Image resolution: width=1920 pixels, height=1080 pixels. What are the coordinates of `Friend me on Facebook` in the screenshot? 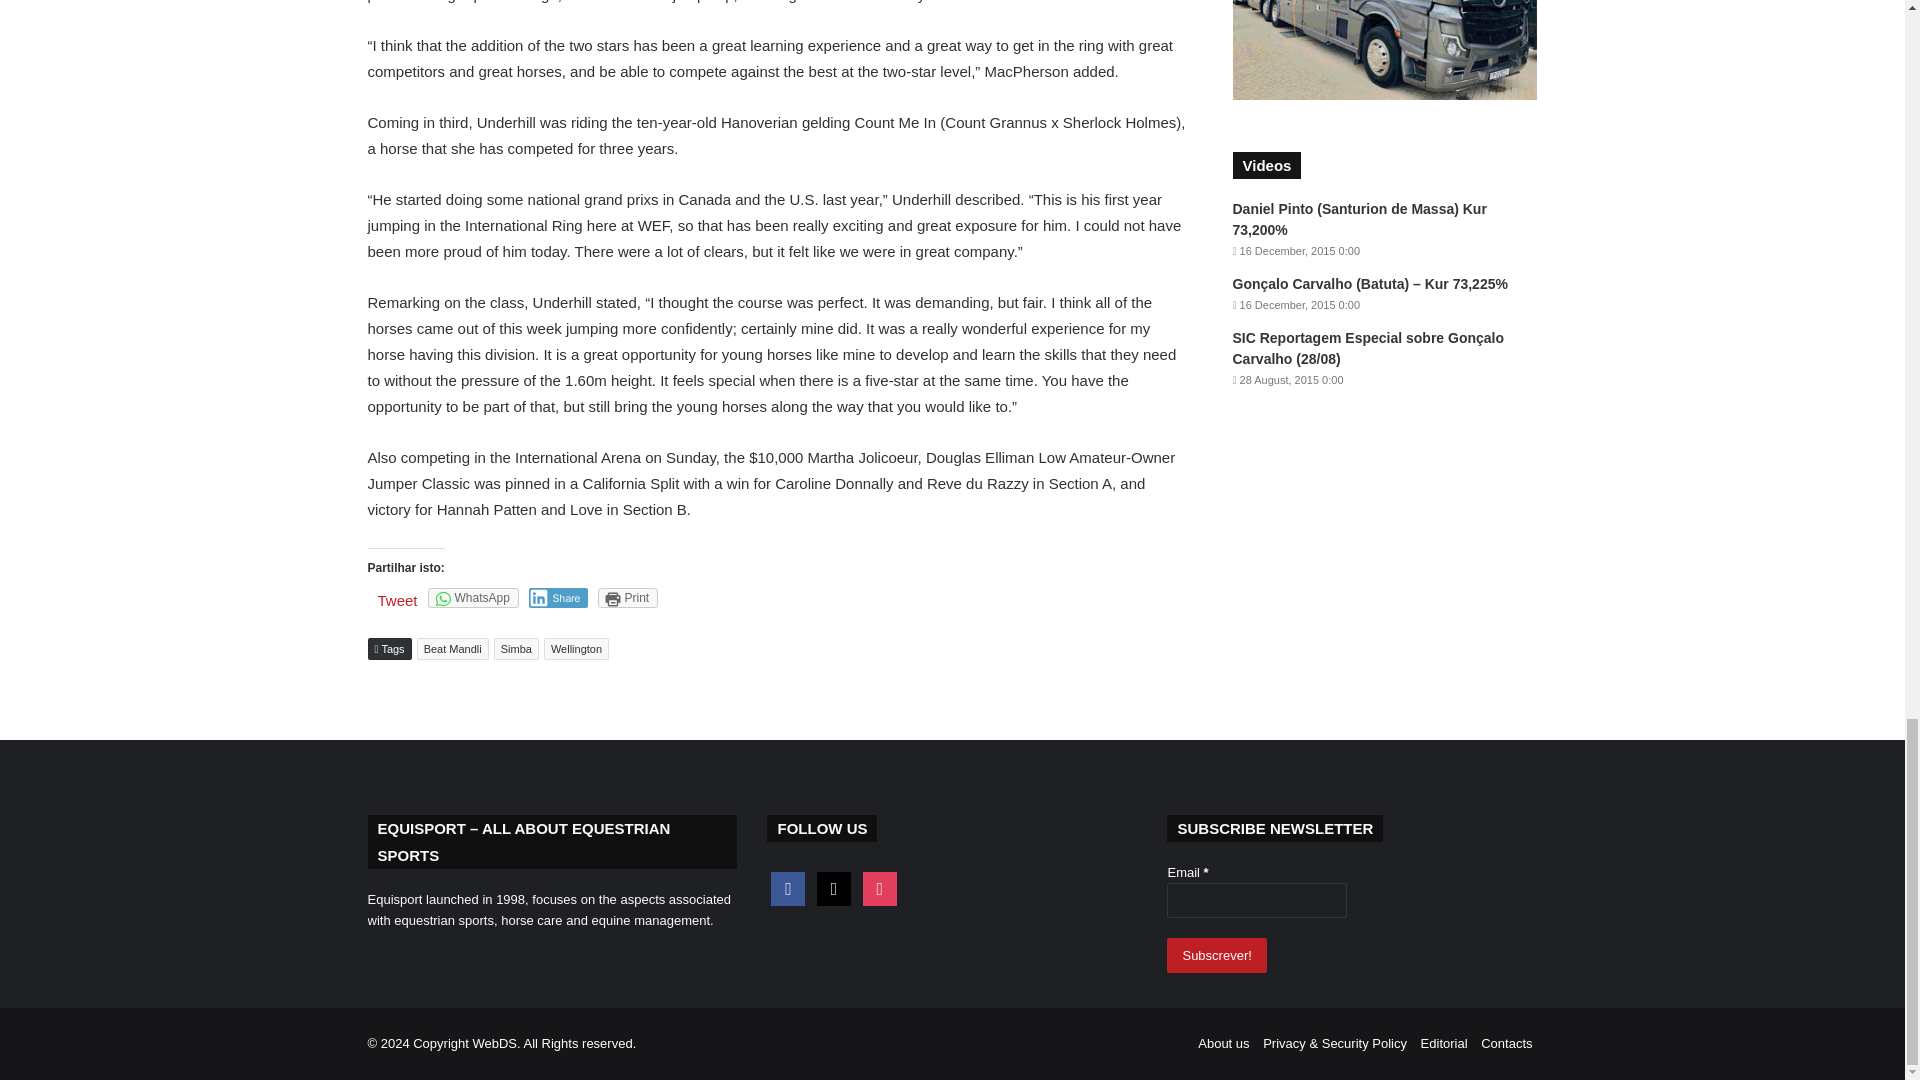 It's located at (788, 888).